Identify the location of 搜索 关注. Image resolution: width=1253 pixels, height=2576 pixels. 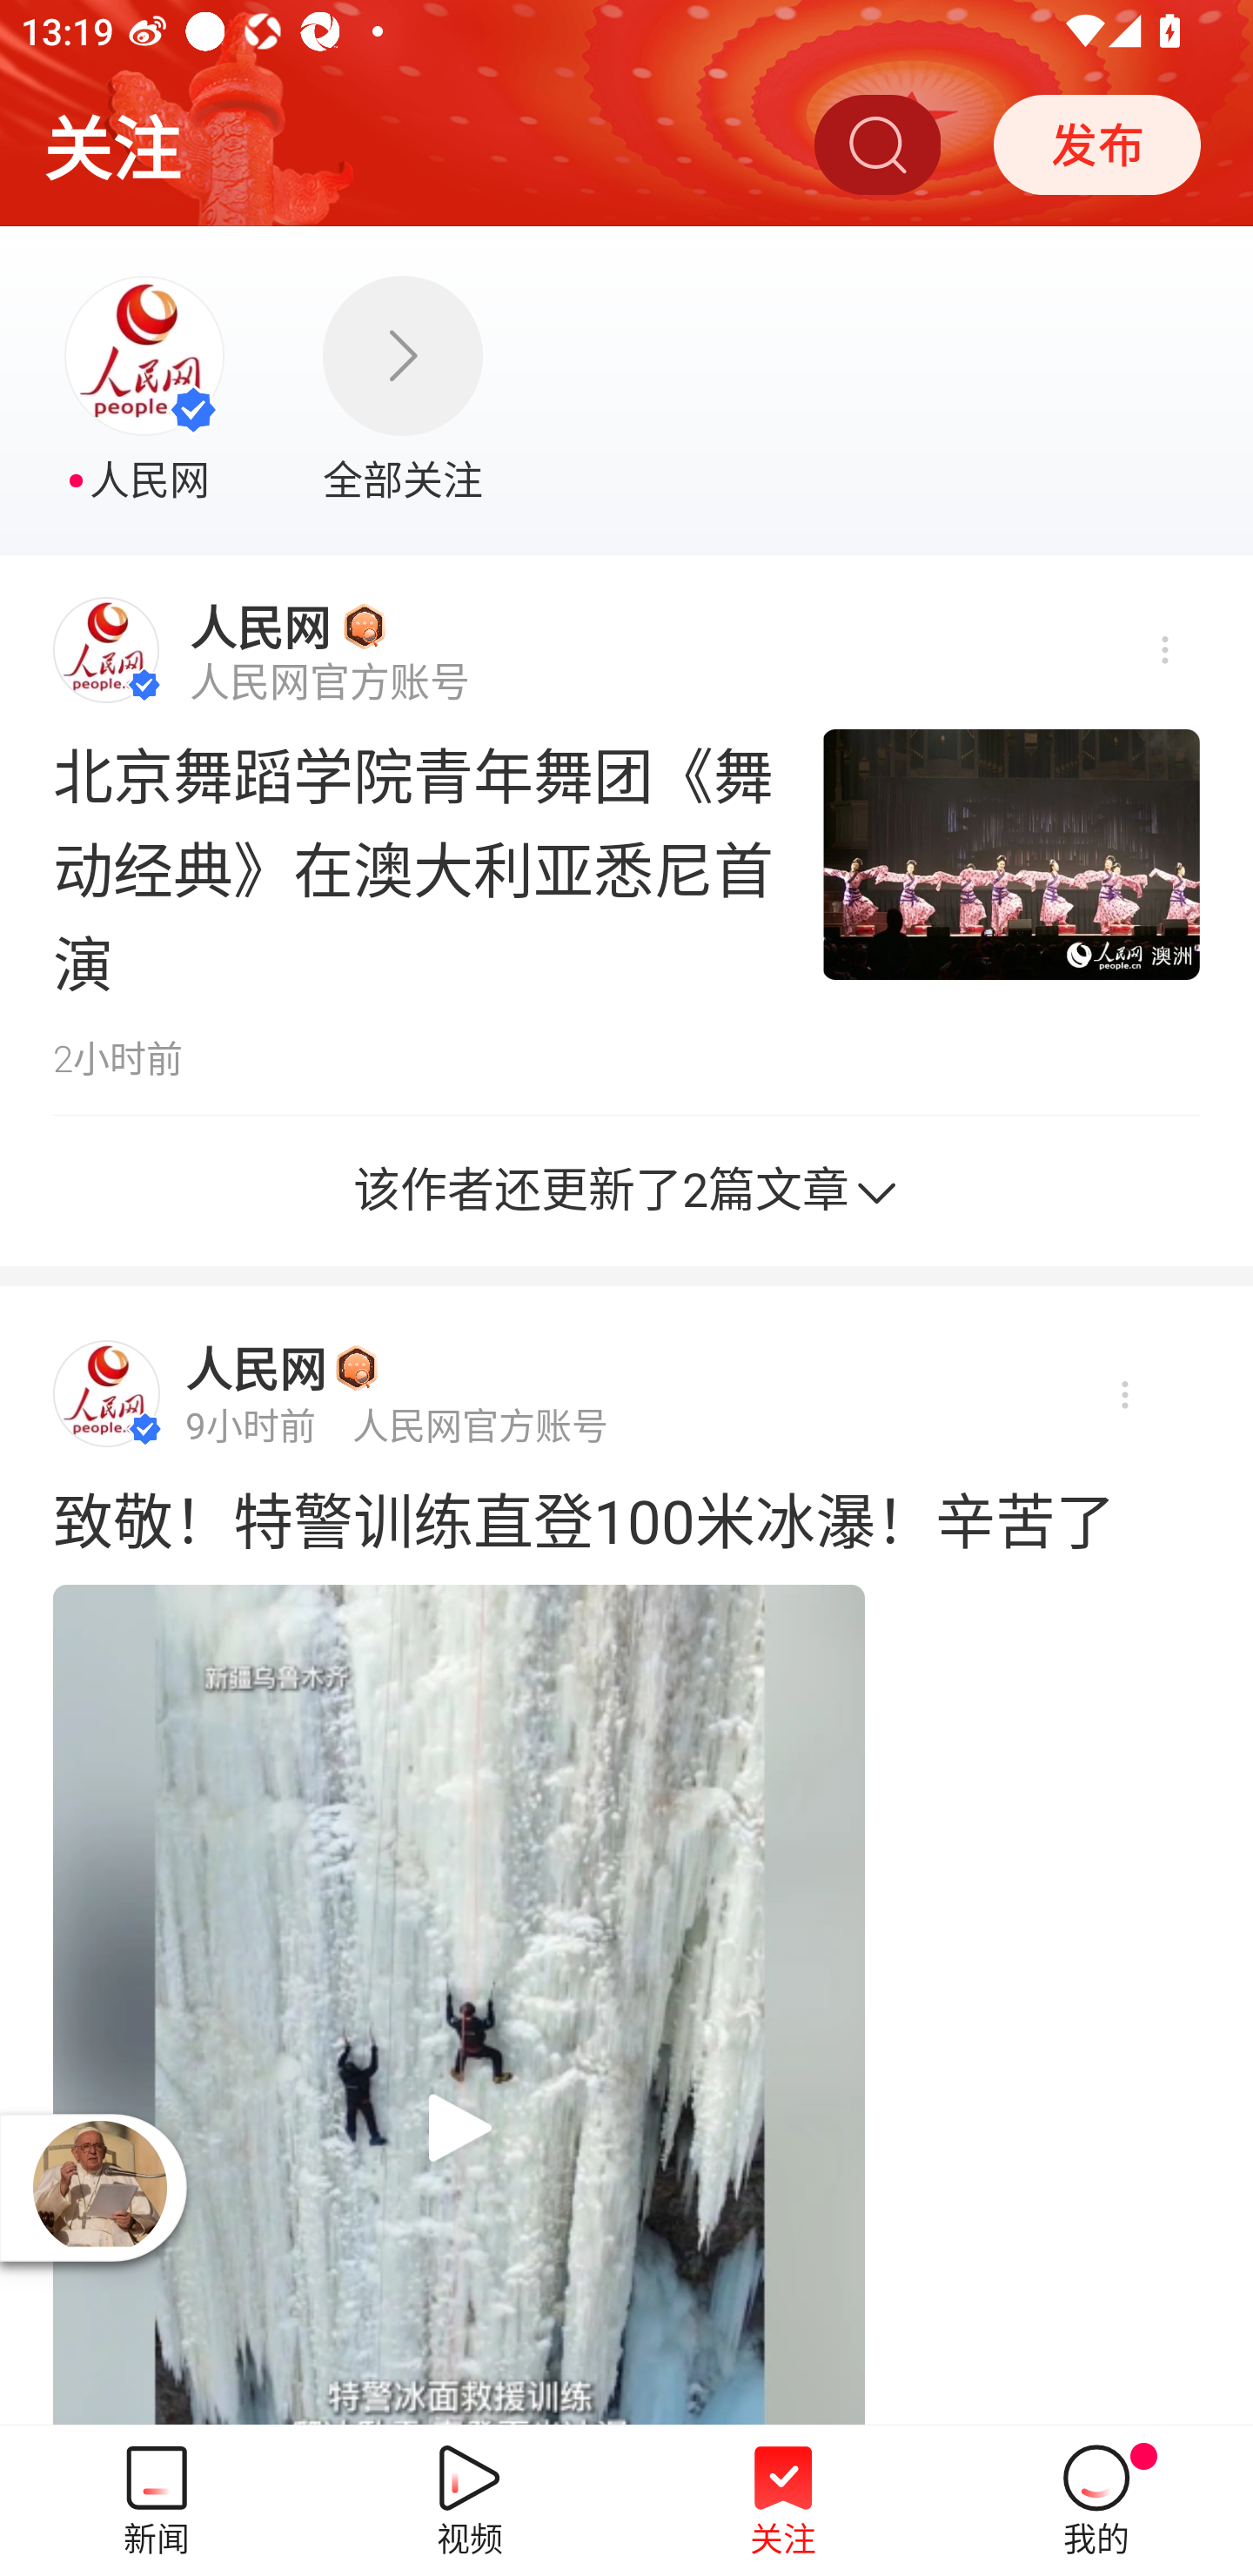
(877, 144).